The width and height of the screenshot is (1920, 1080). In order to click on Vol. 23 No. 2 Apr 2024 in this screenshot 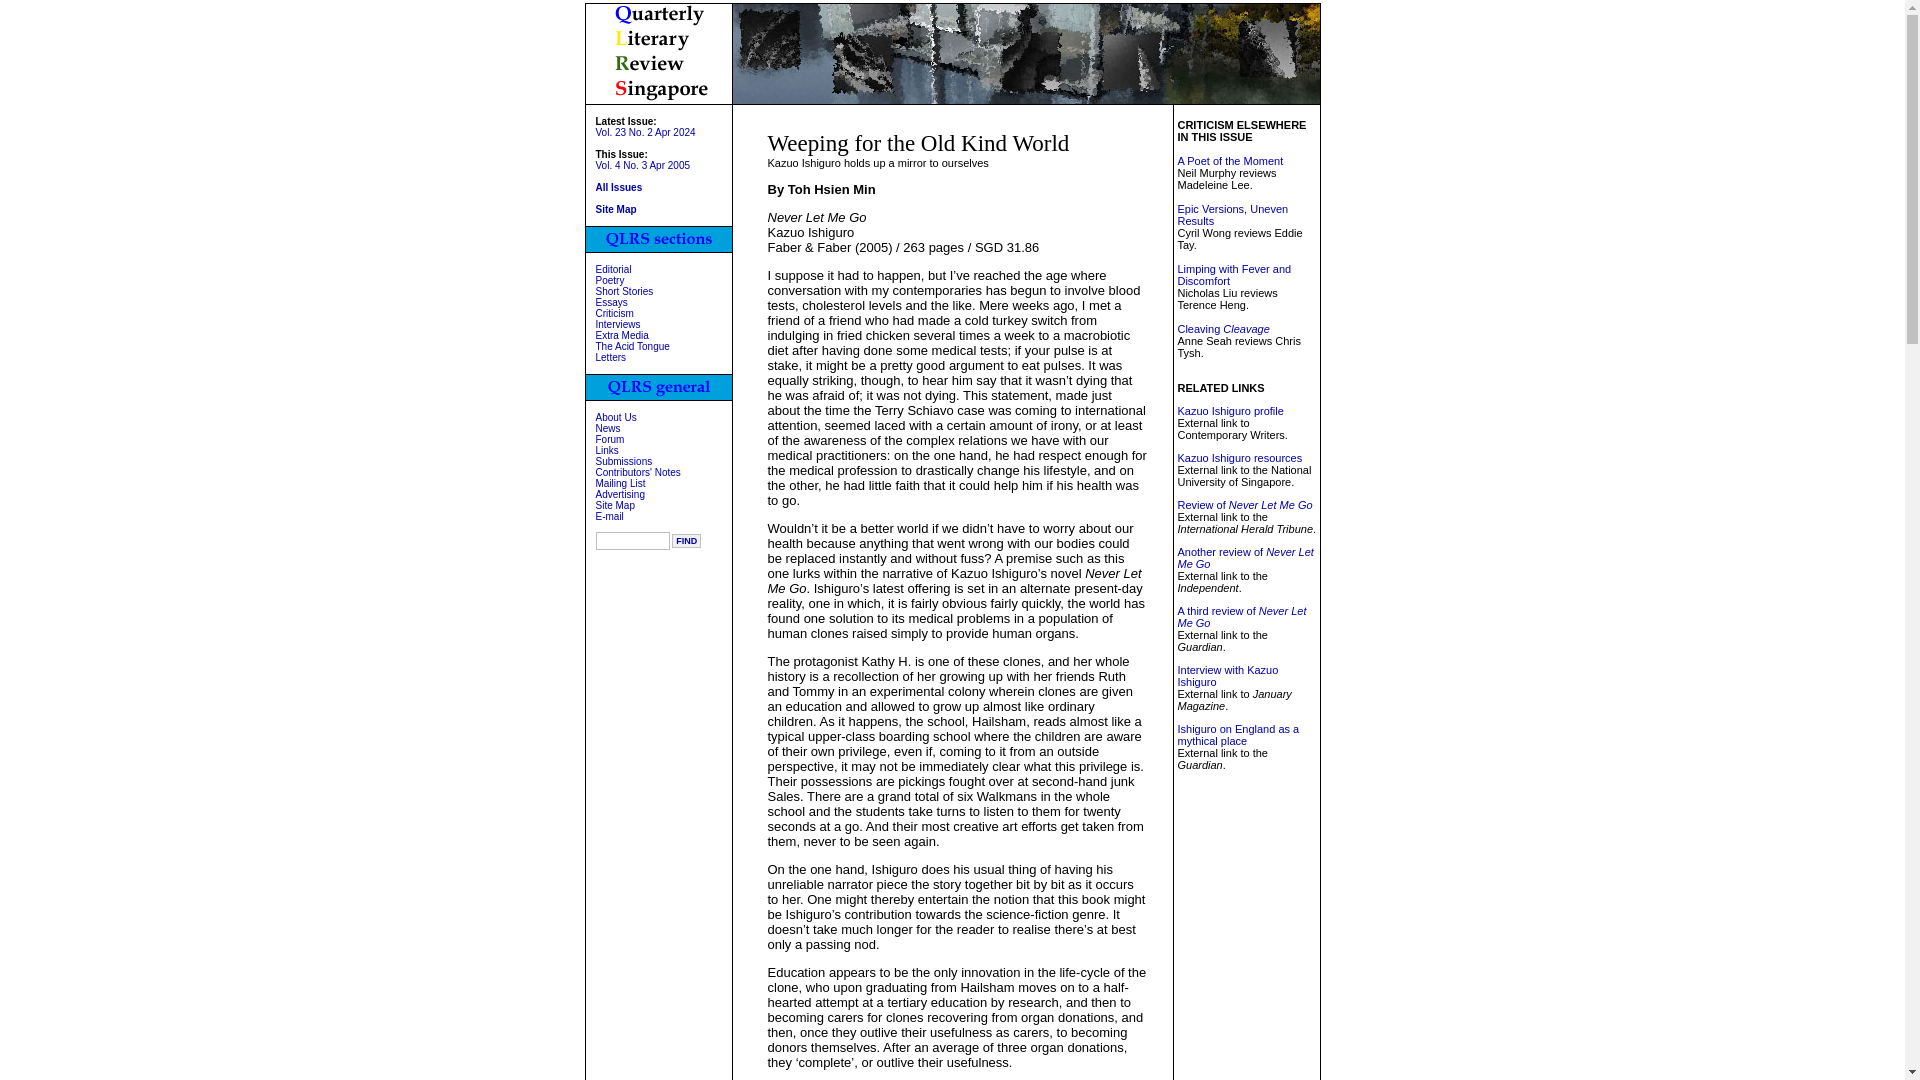, I will do `click(645, 132)`.